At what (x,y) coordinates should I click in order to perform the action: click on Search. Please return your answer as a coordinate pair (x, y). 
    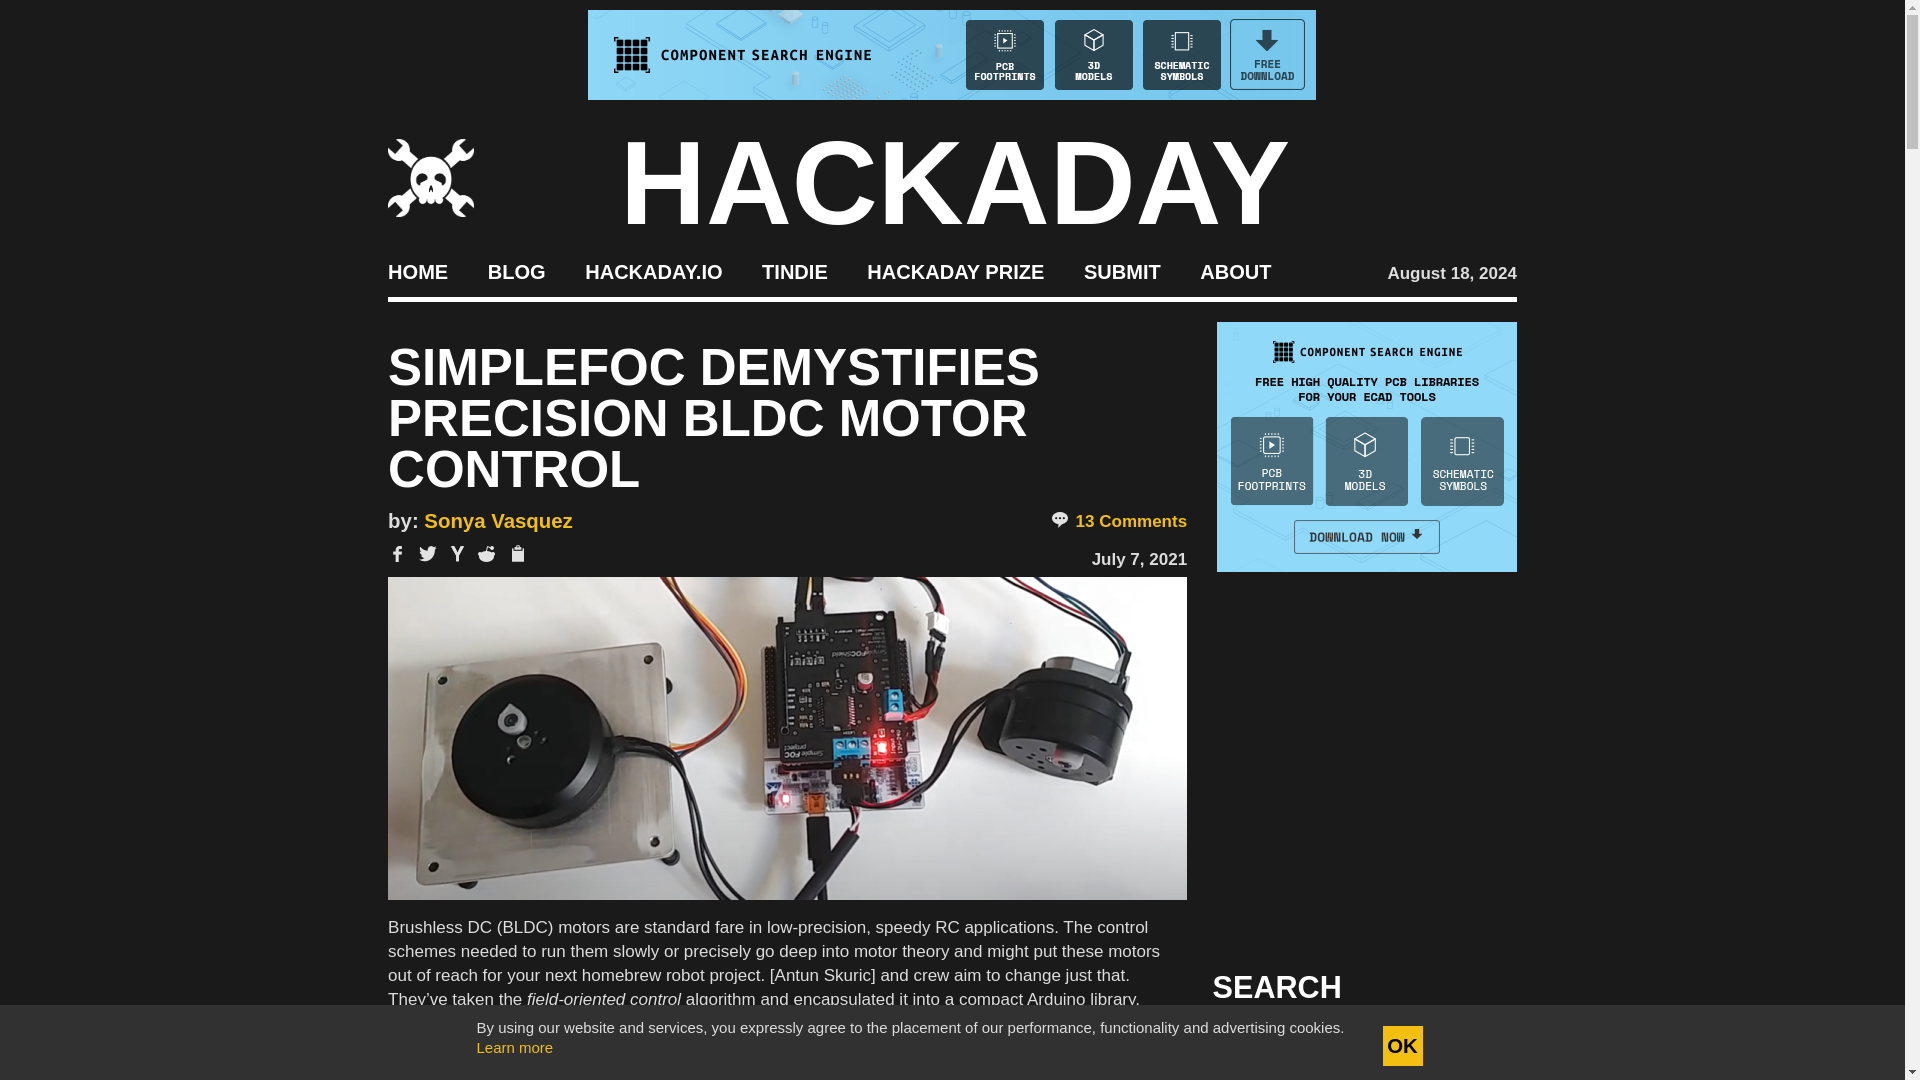
    Looking at the image, I should click on (1470, 1046).